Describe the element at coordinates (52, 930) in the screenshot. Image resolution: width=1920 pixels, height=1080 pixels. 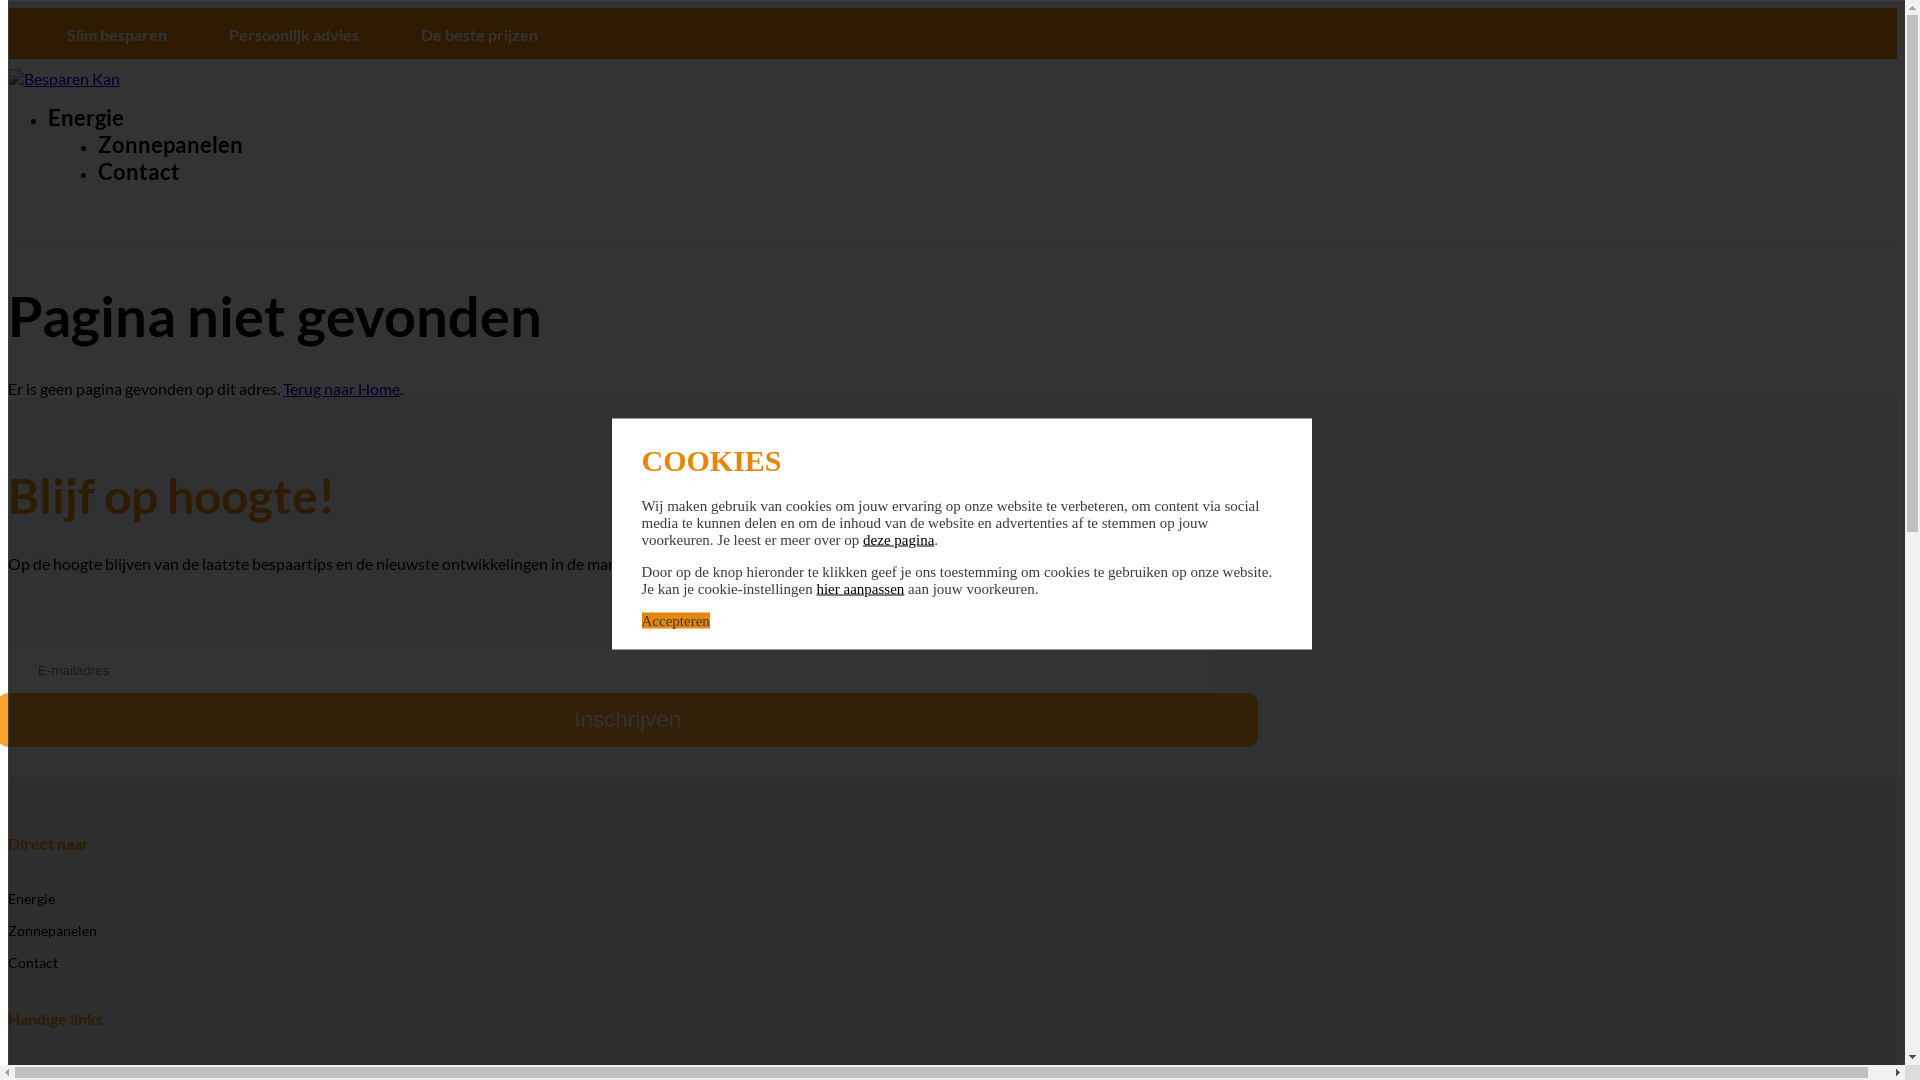
I see `Zonnepanelen` at that location.